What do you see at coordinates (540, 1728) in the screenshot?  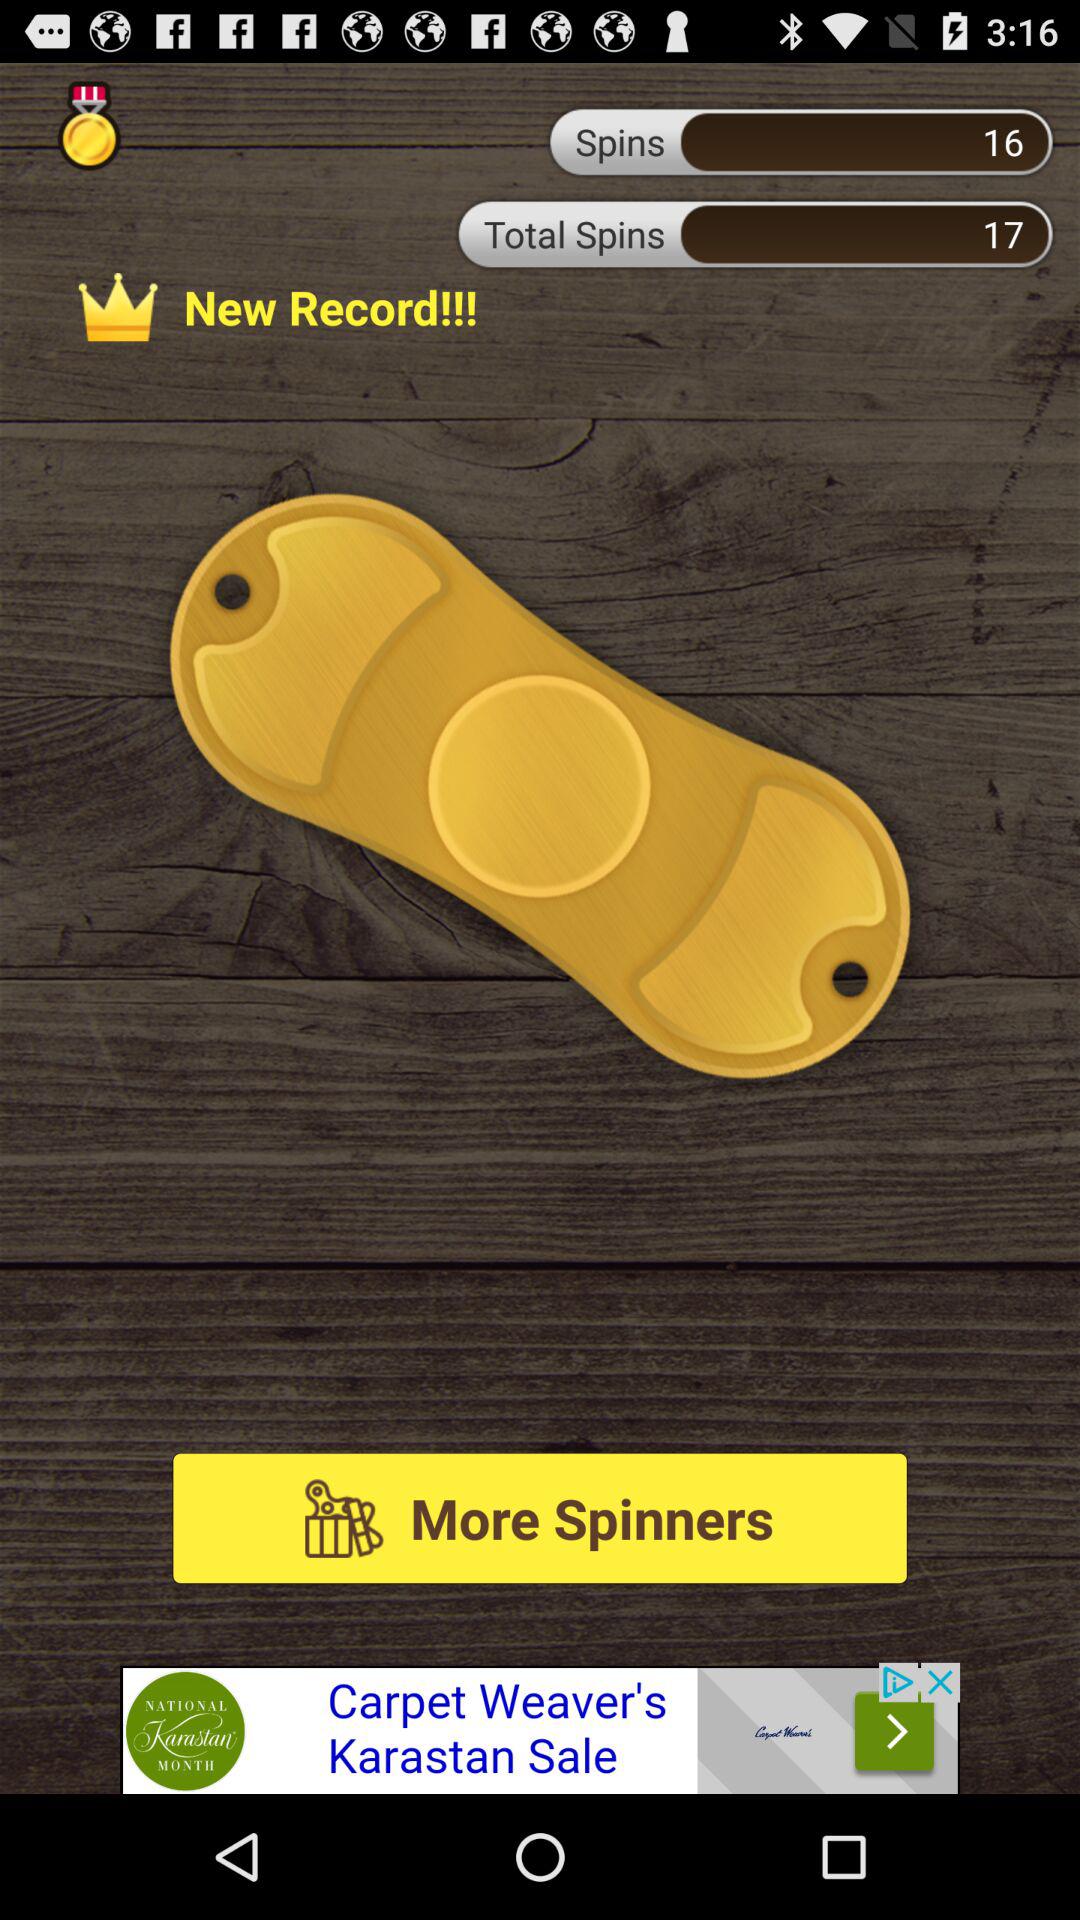 I see `new advertisement go option` at bounding box center [540, 1728].